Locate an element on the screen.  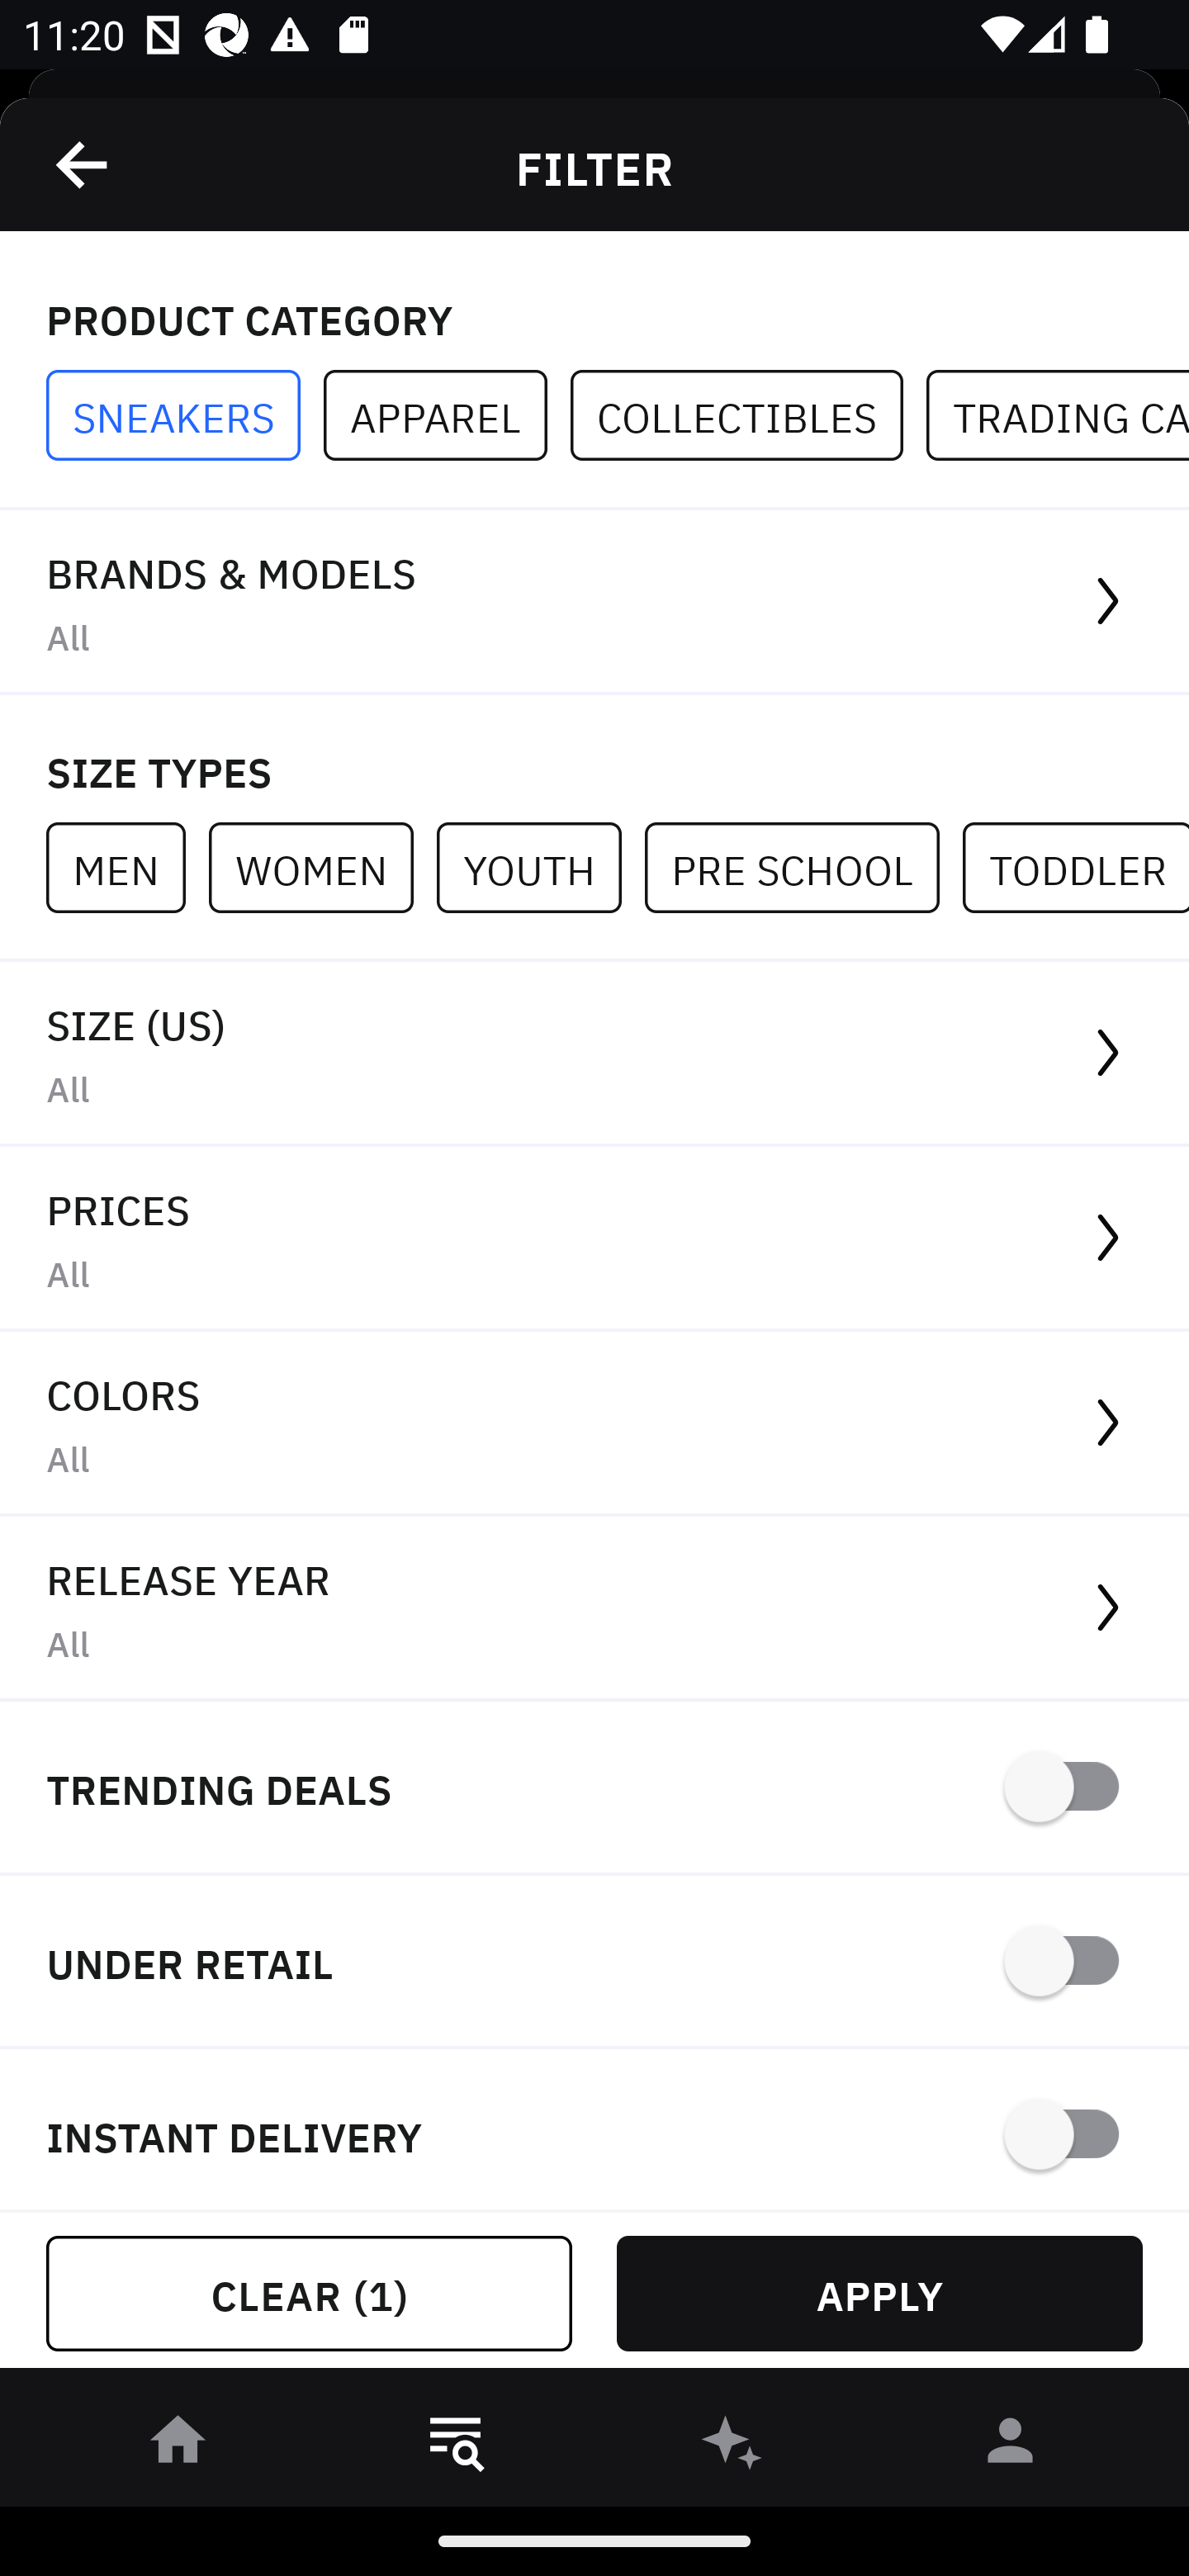
RELEASE YEAR All is located at coordinates (594, 1610).